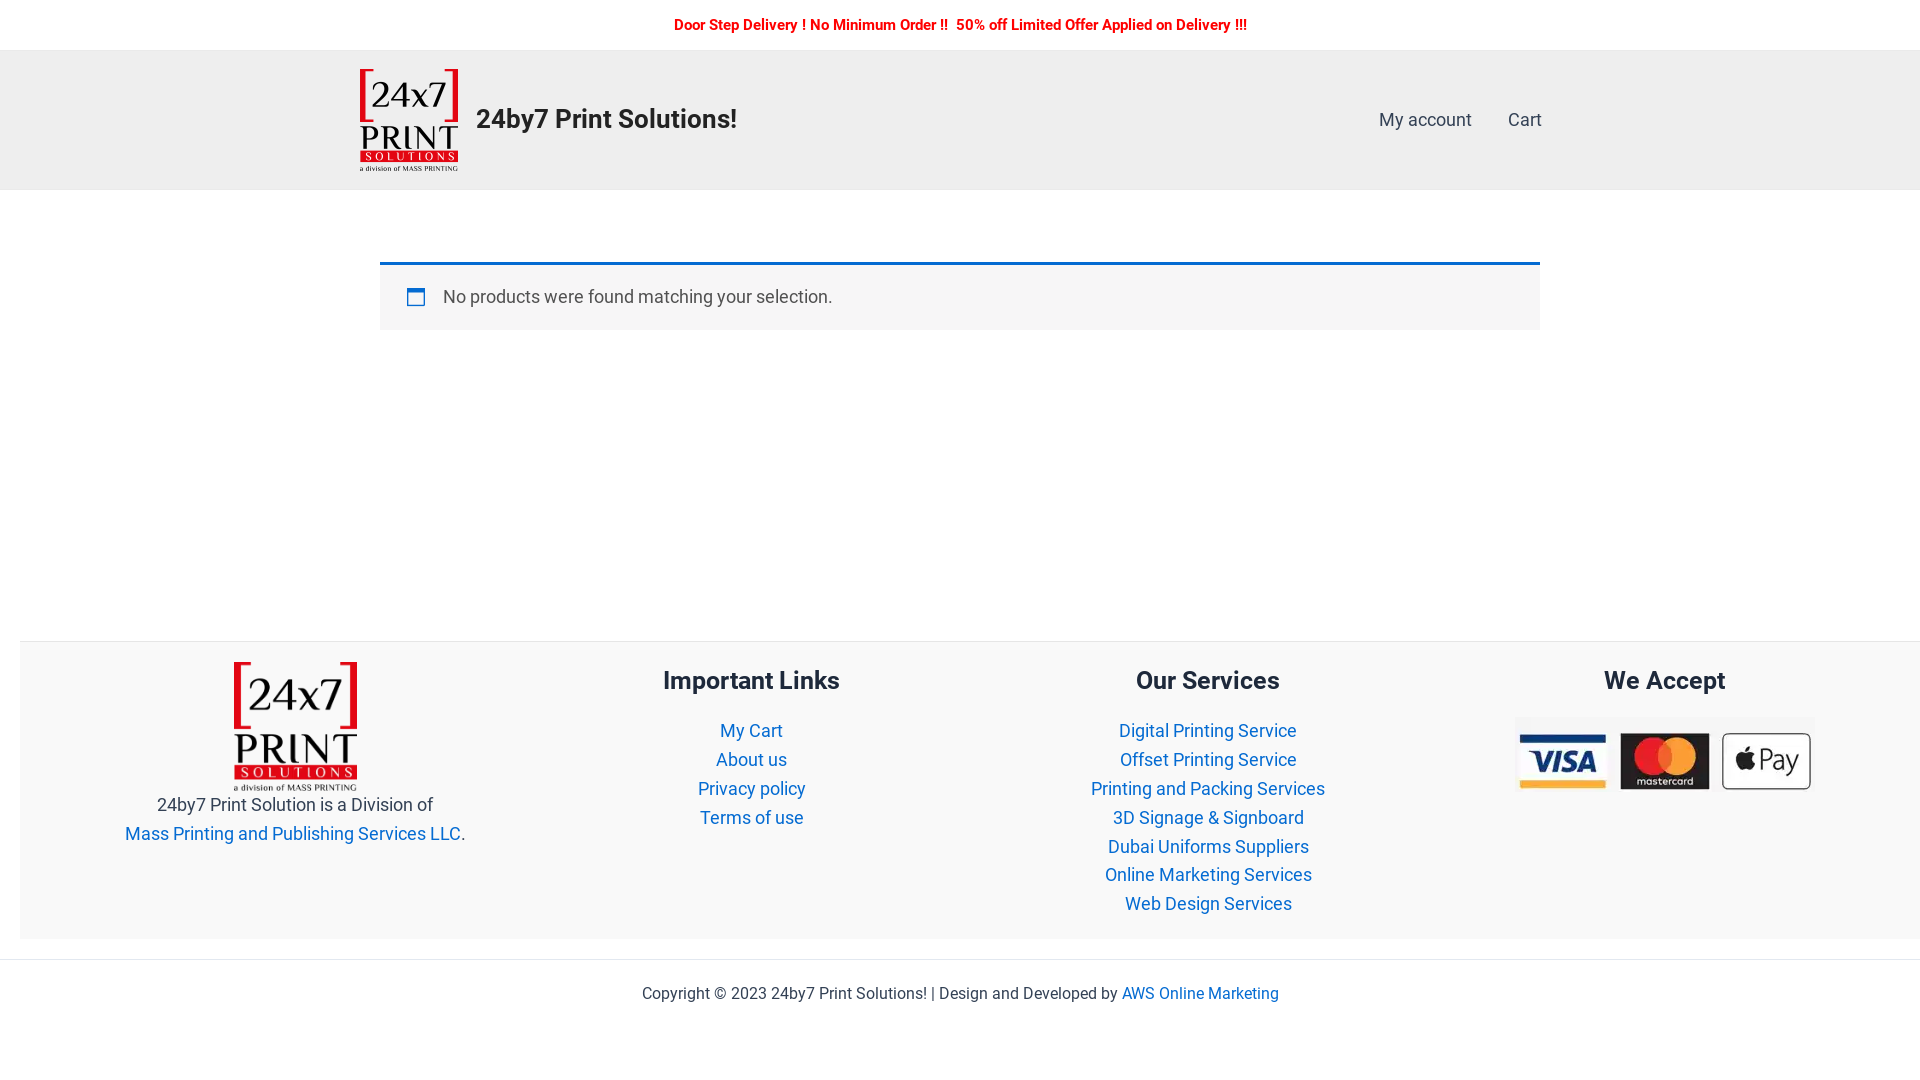 This screenshot has width=1920, height=1080. What do you see at coordinates (1525, 120) in the screenshot?
I see `Cart` at bounding box center [1525, 120].